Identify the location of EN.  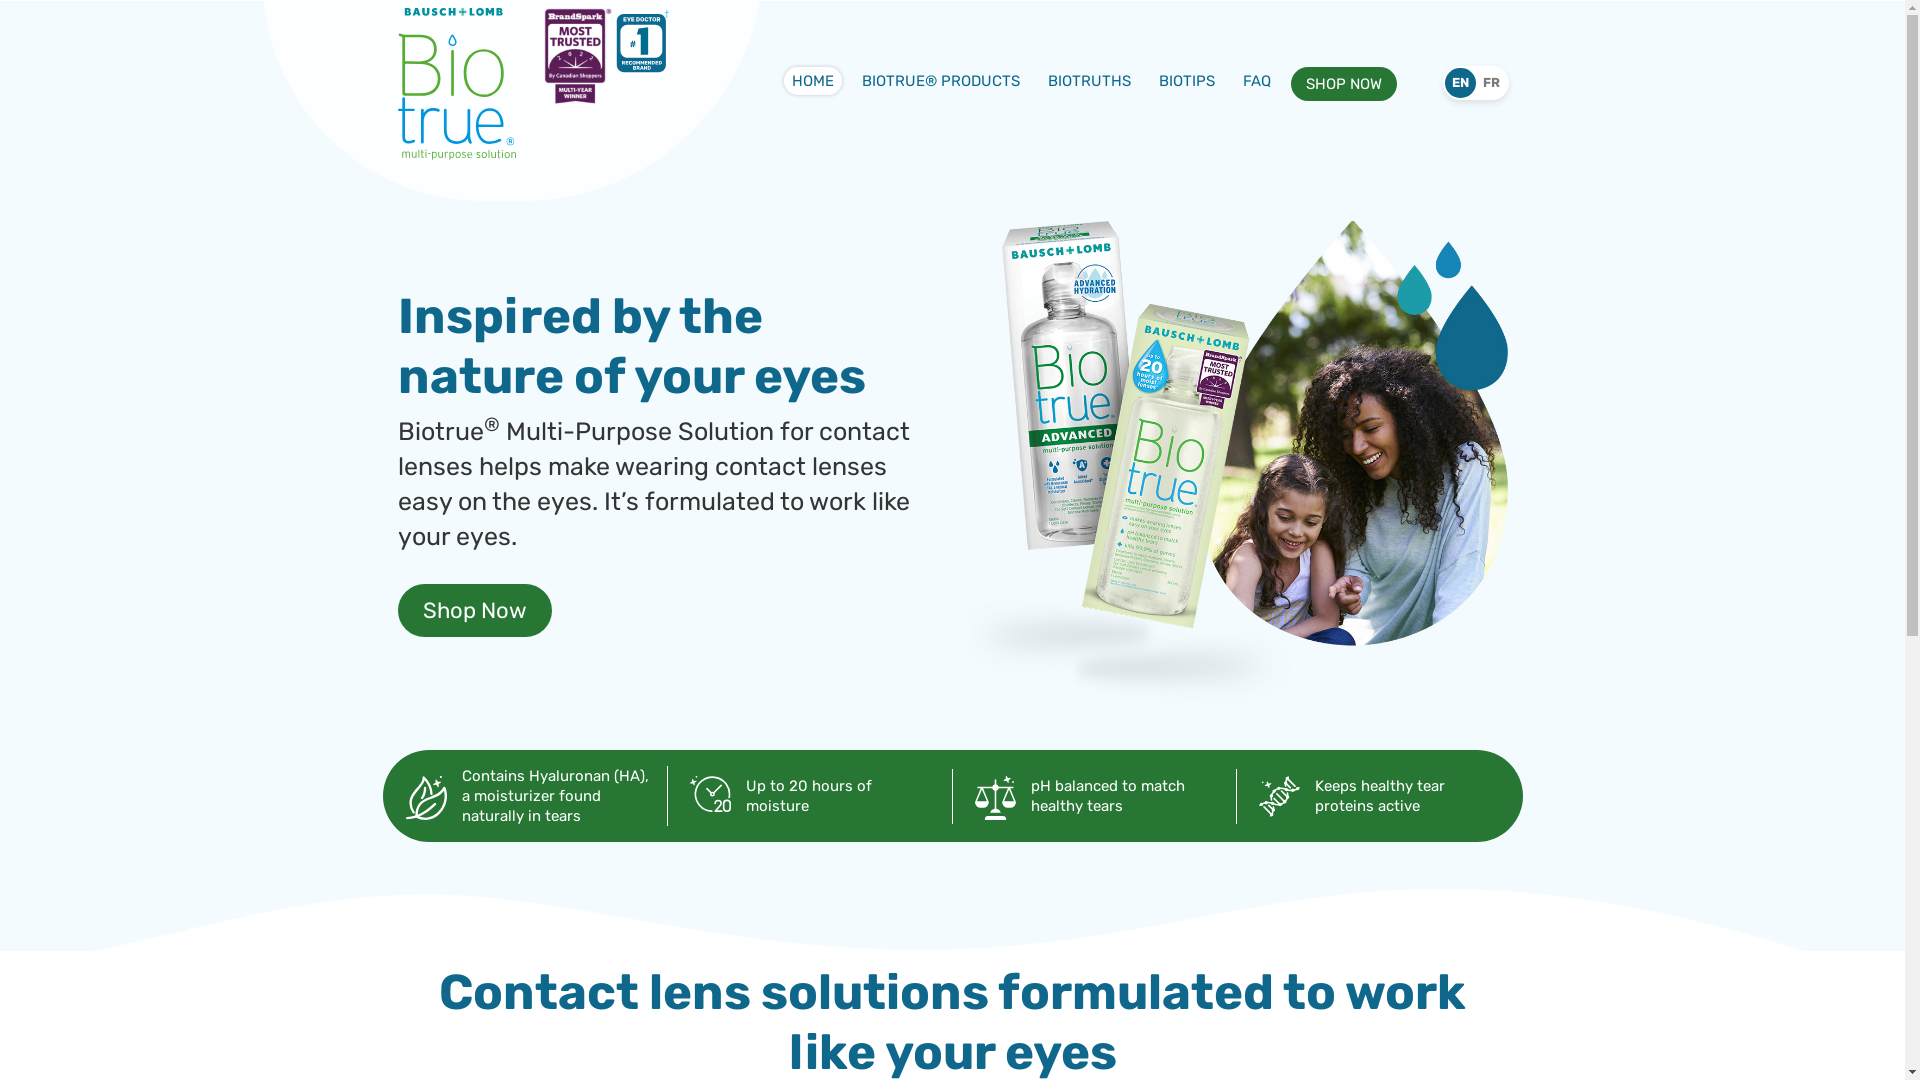
(1460, 83).